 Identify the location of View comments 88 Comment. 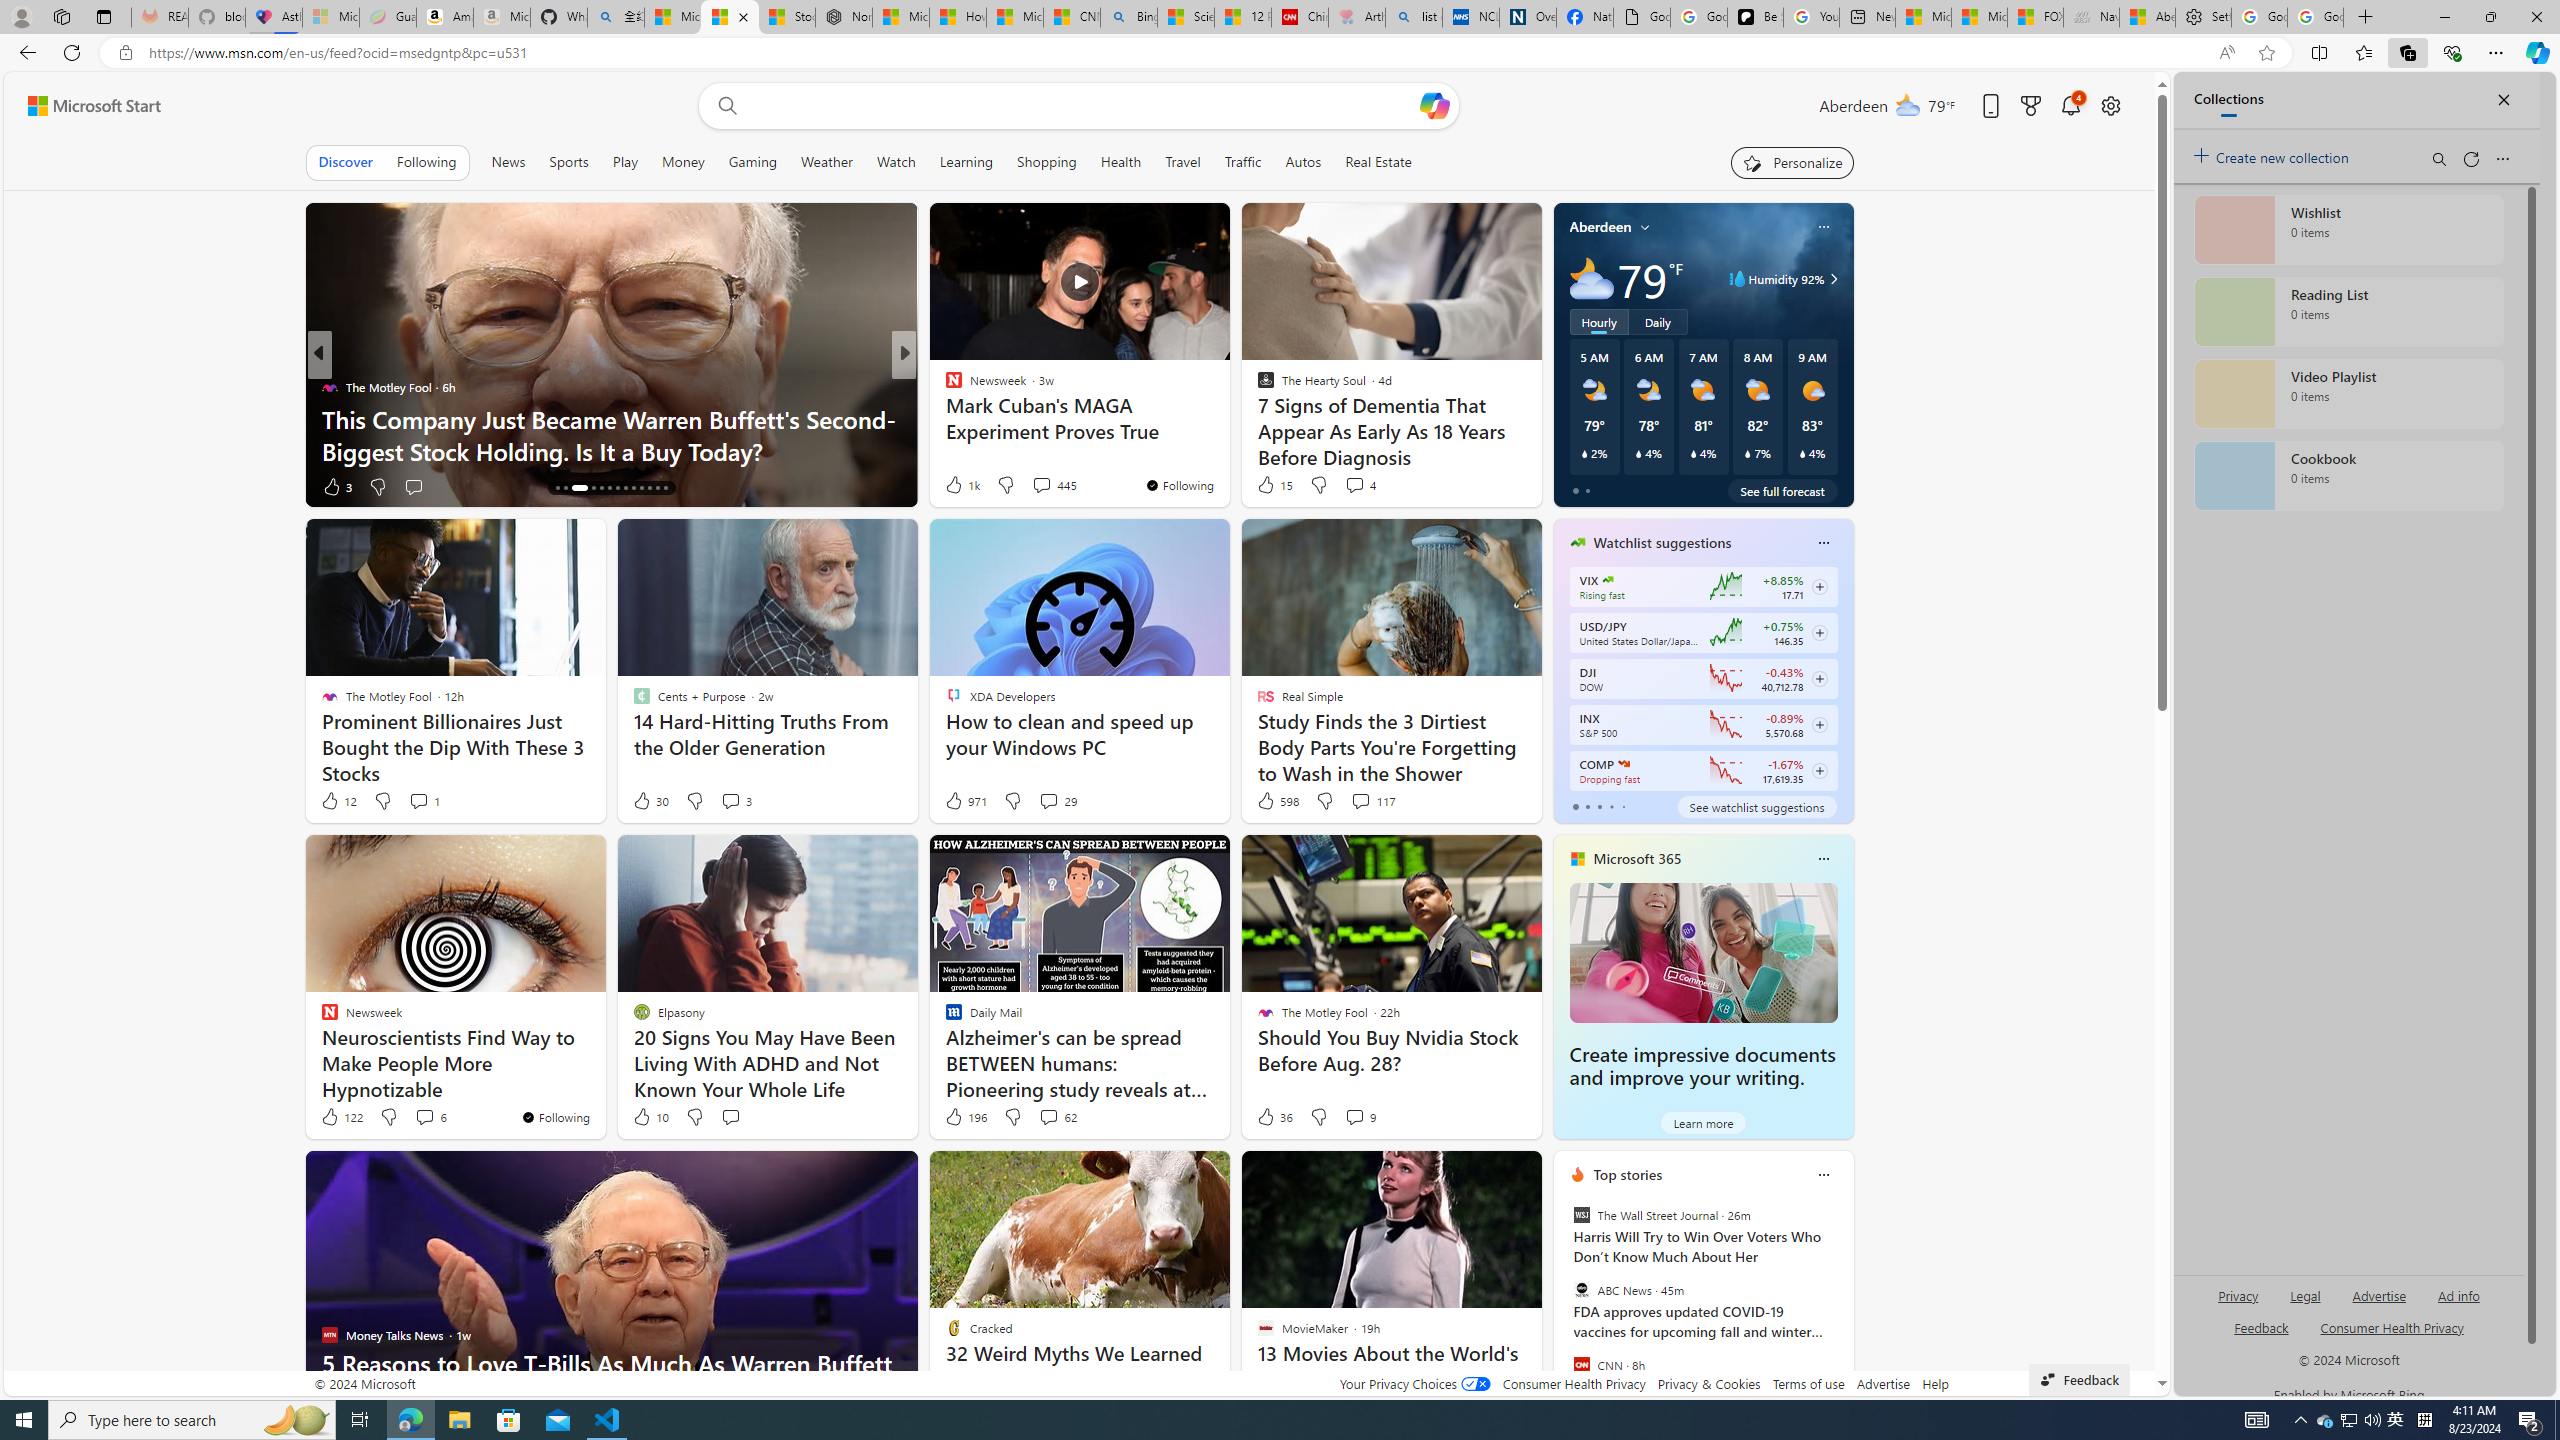
(1050, 486).